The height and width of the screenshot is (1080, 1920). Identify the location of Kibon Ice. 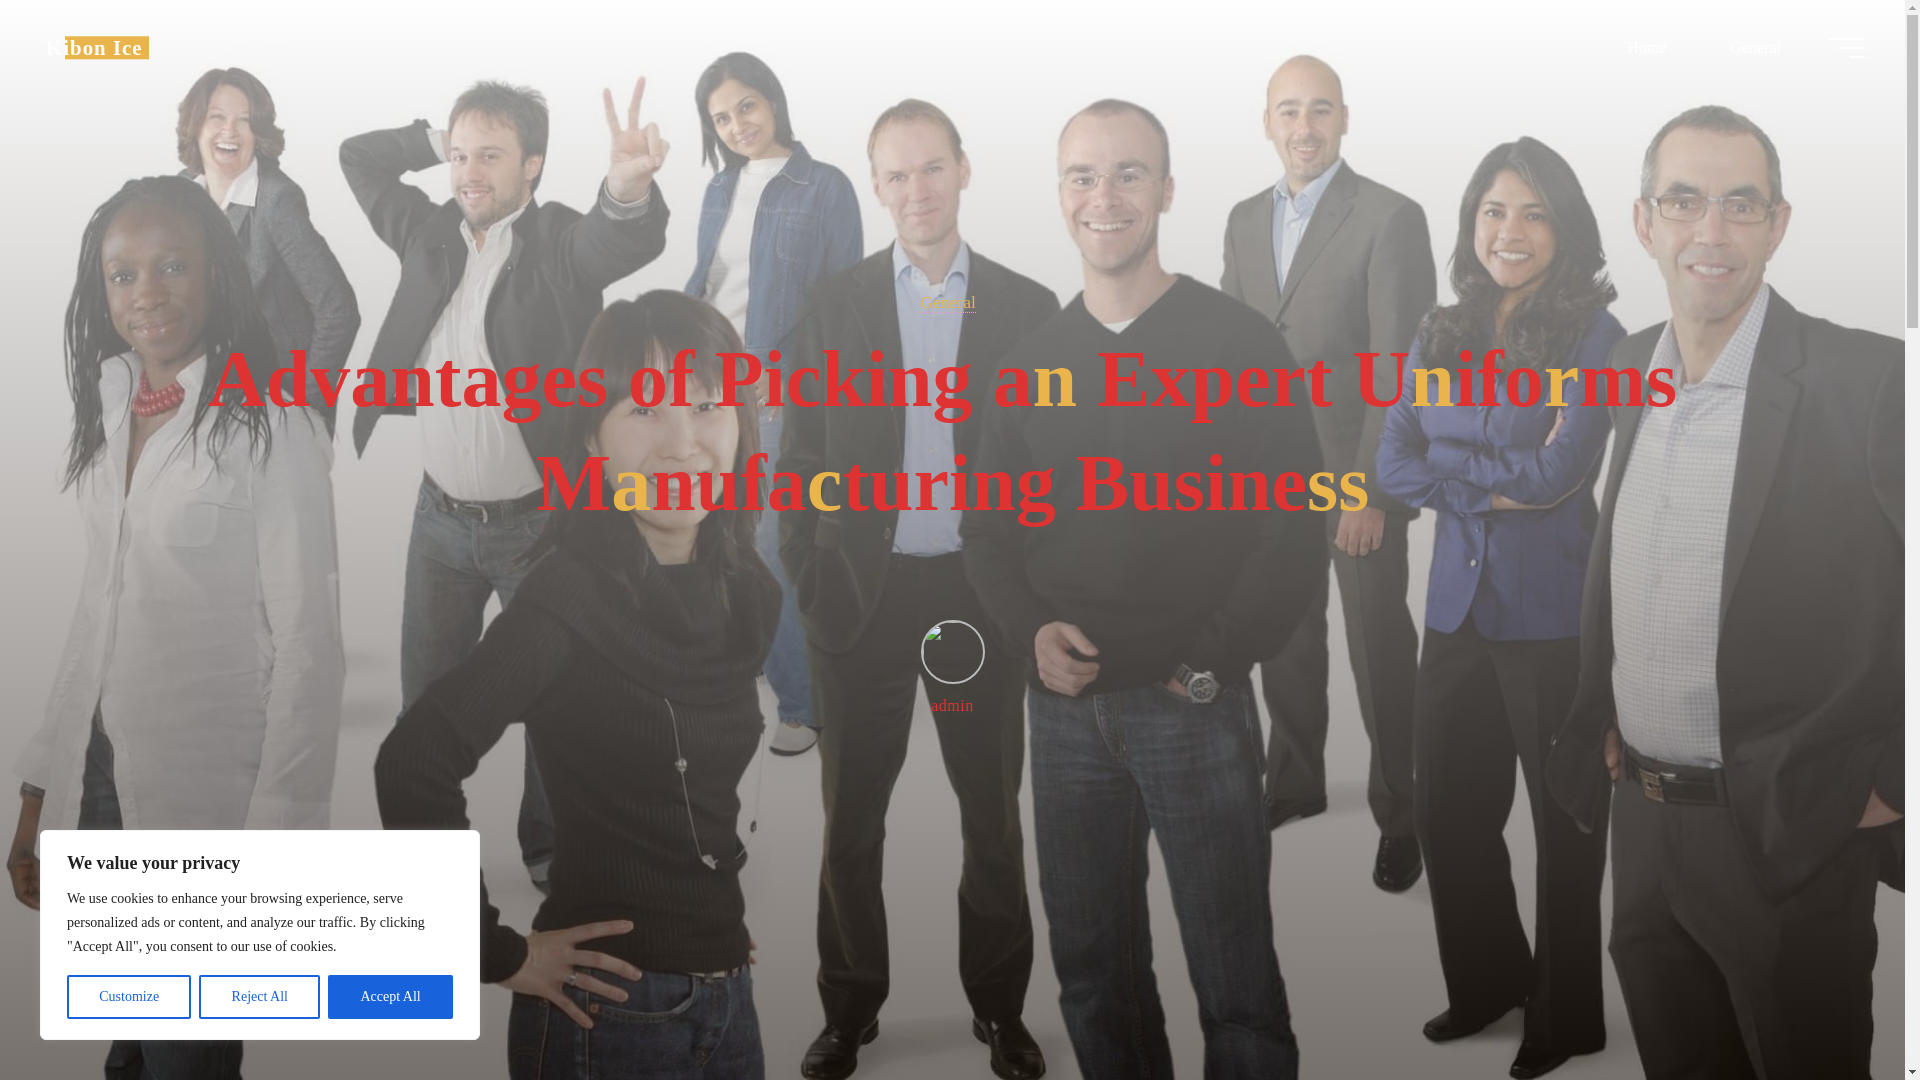
(94, 47).